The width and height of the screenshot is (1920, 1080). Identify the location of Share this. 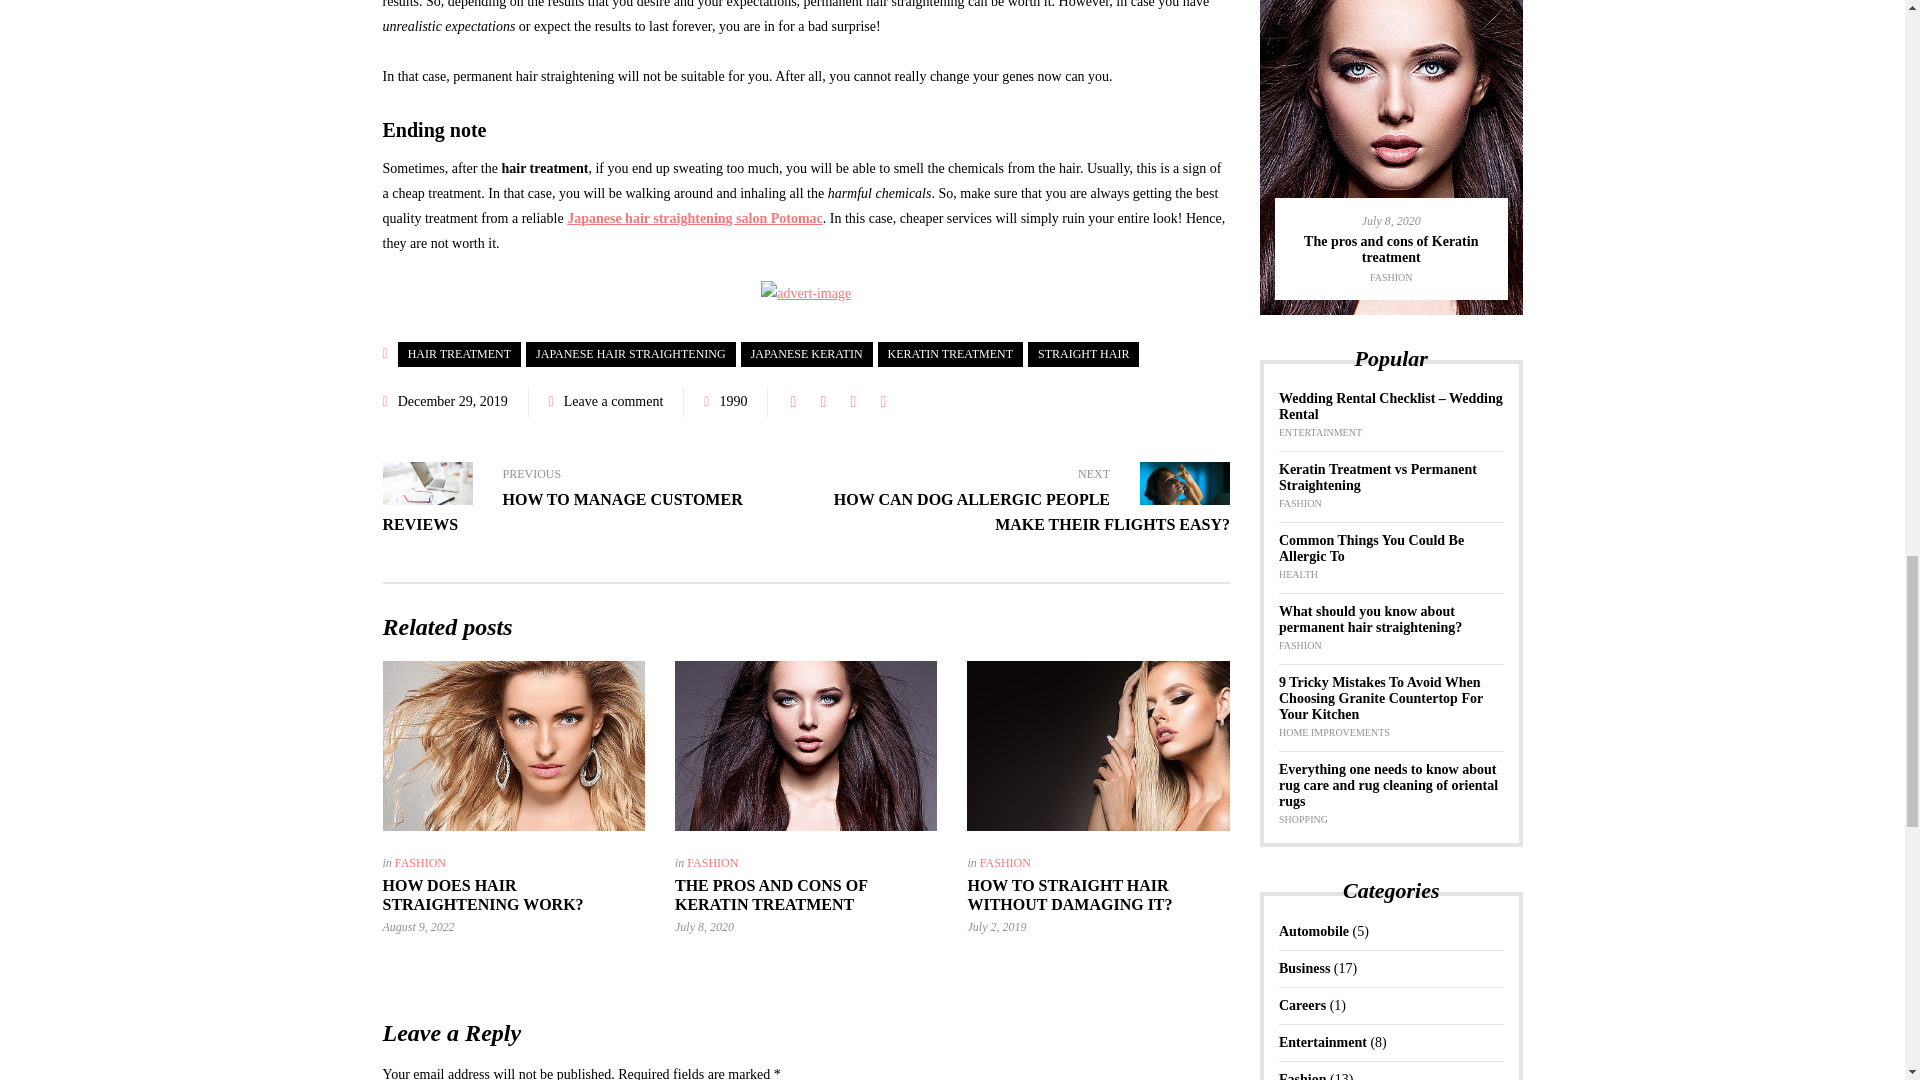
(792, 401).